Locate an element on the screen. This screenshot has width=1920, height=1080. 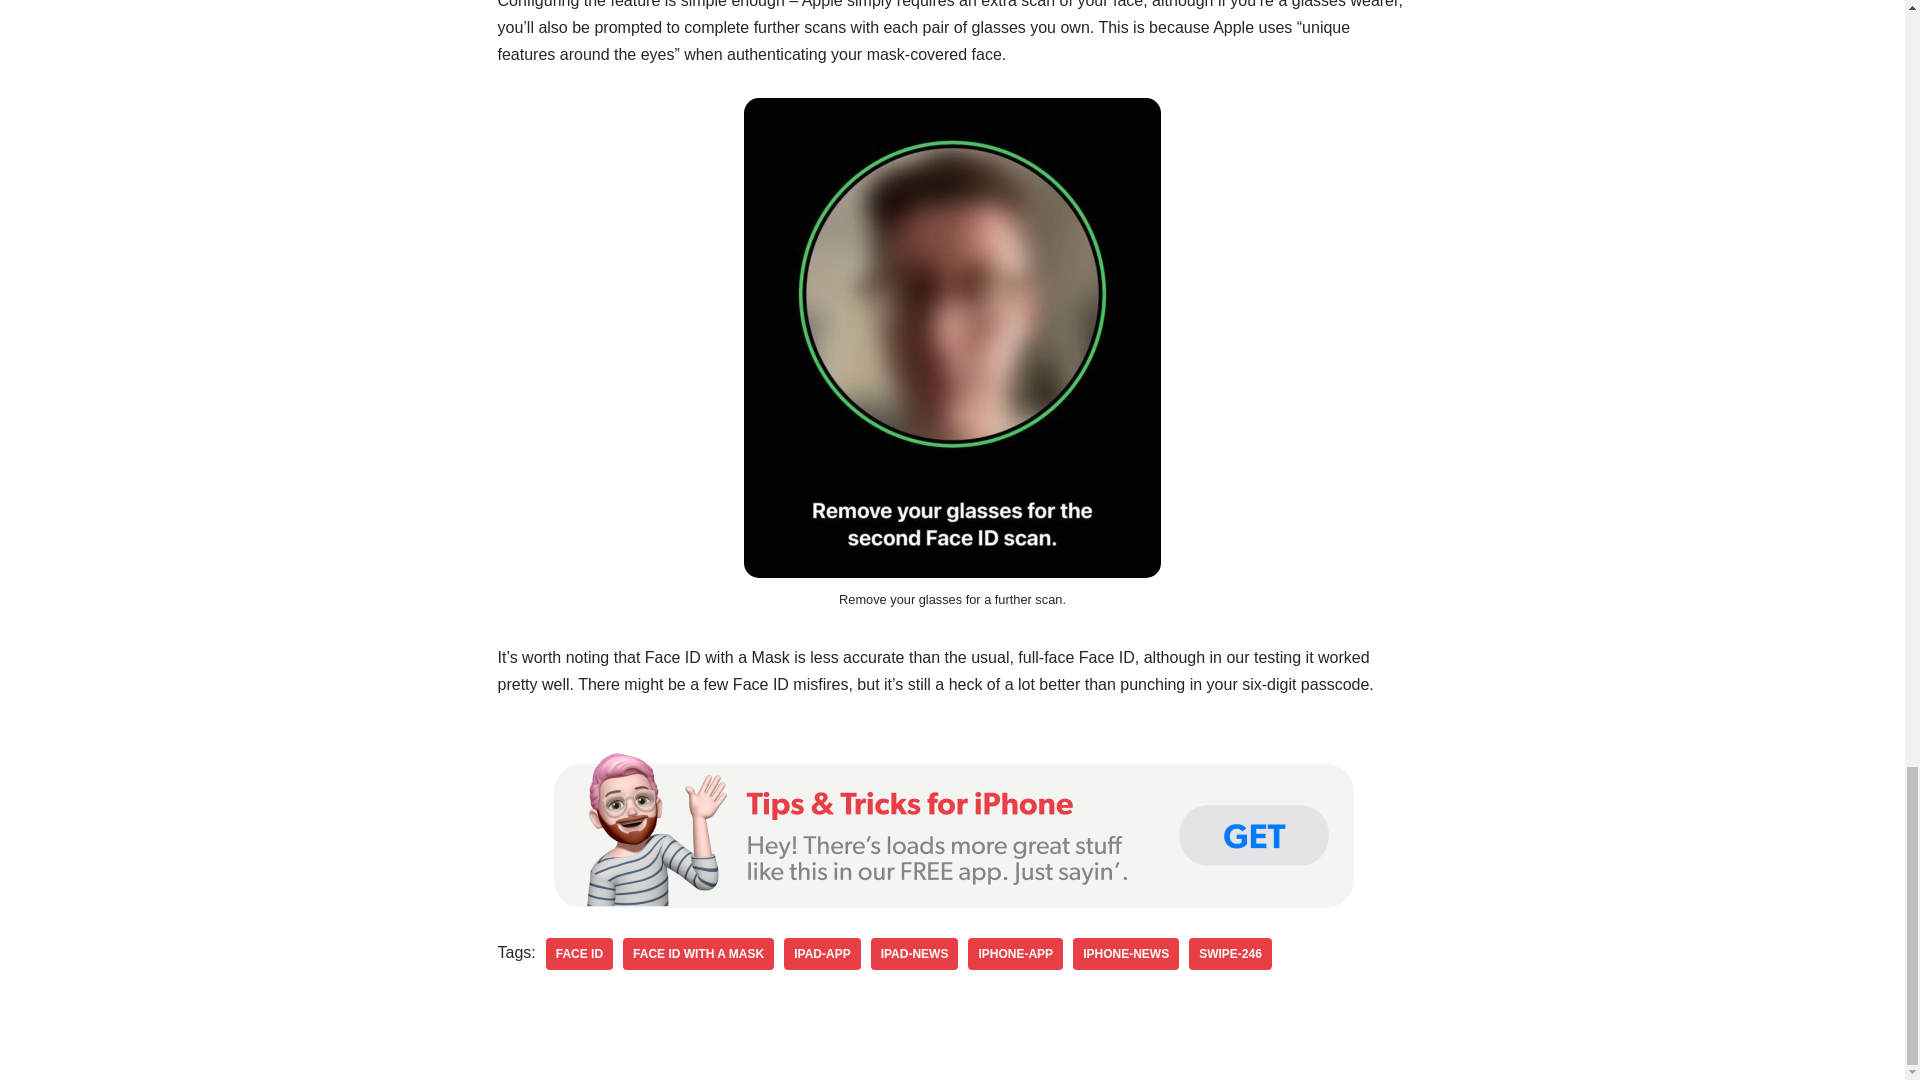
IPAD-NEWS is located at coordinates (914, 954).